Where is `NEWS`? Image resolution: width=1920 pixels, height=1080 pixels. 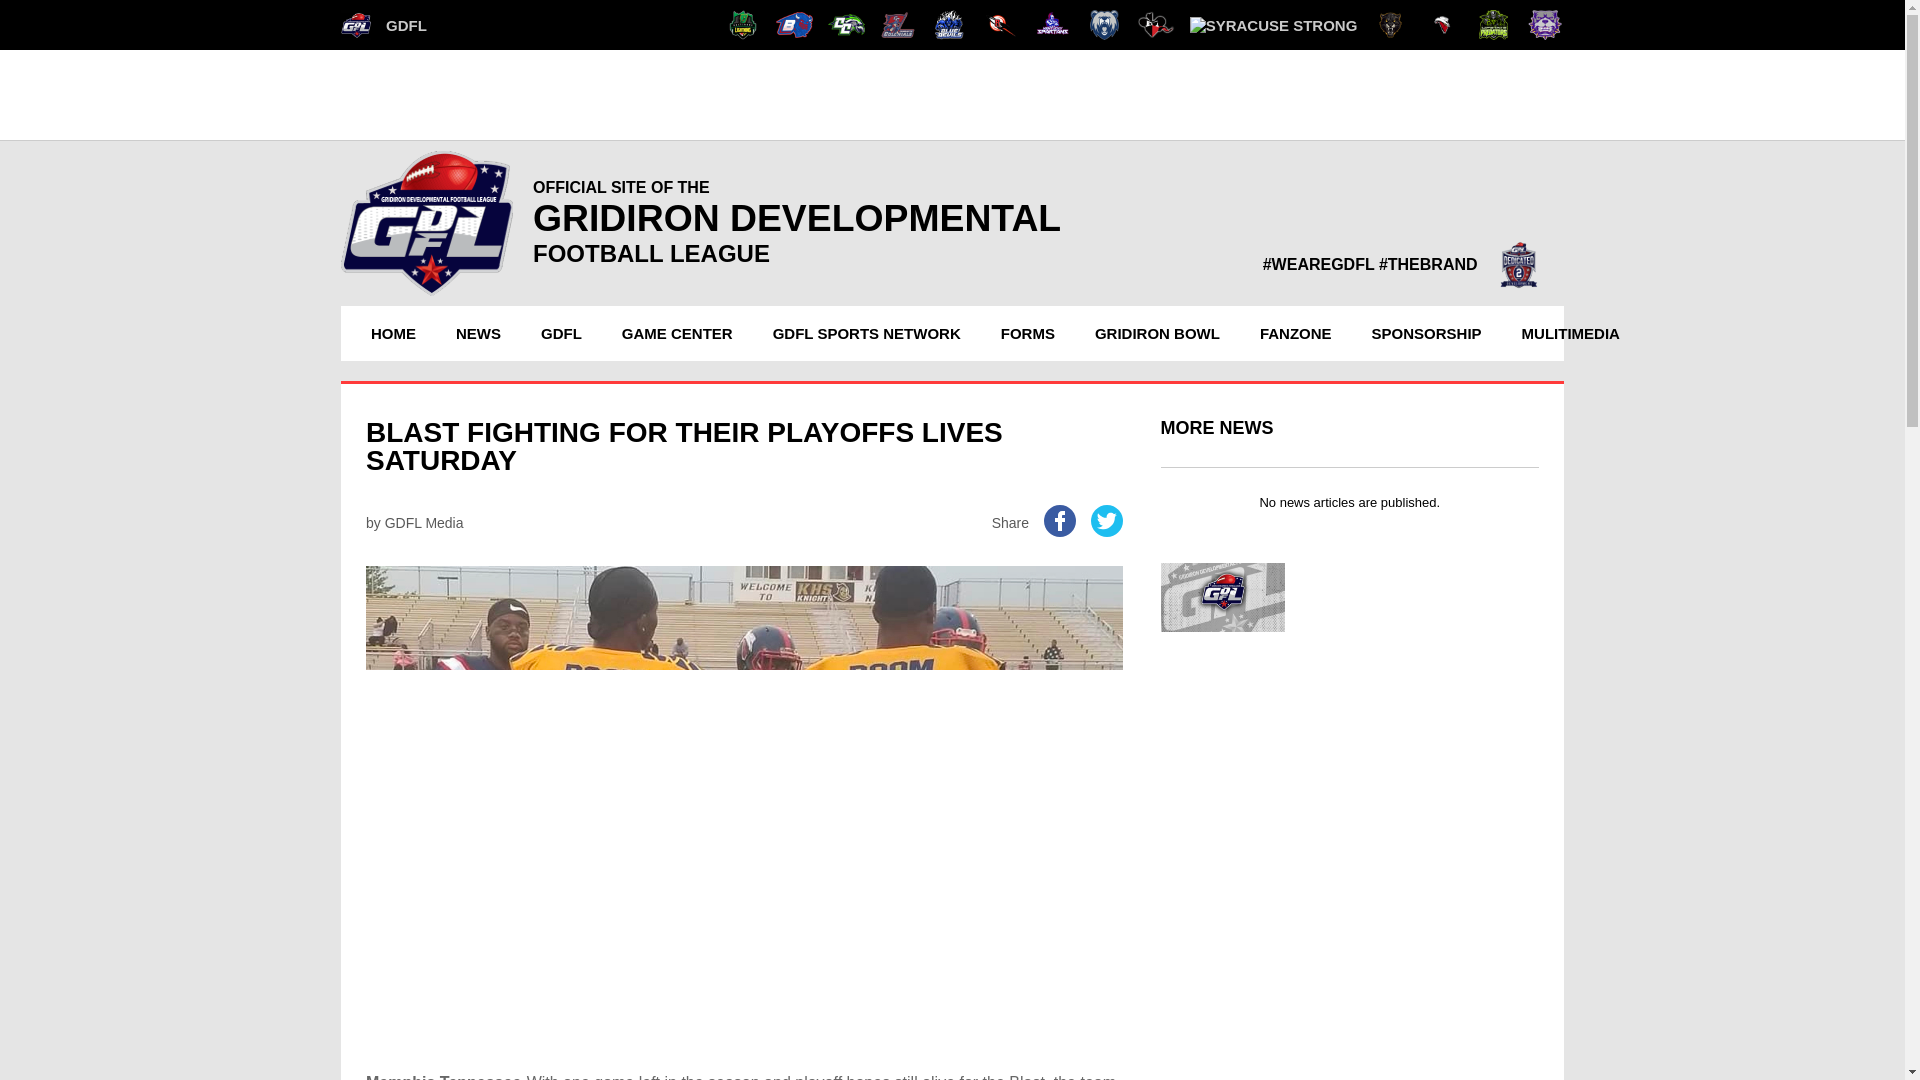
NEWS is located at coordinates (478, 332).